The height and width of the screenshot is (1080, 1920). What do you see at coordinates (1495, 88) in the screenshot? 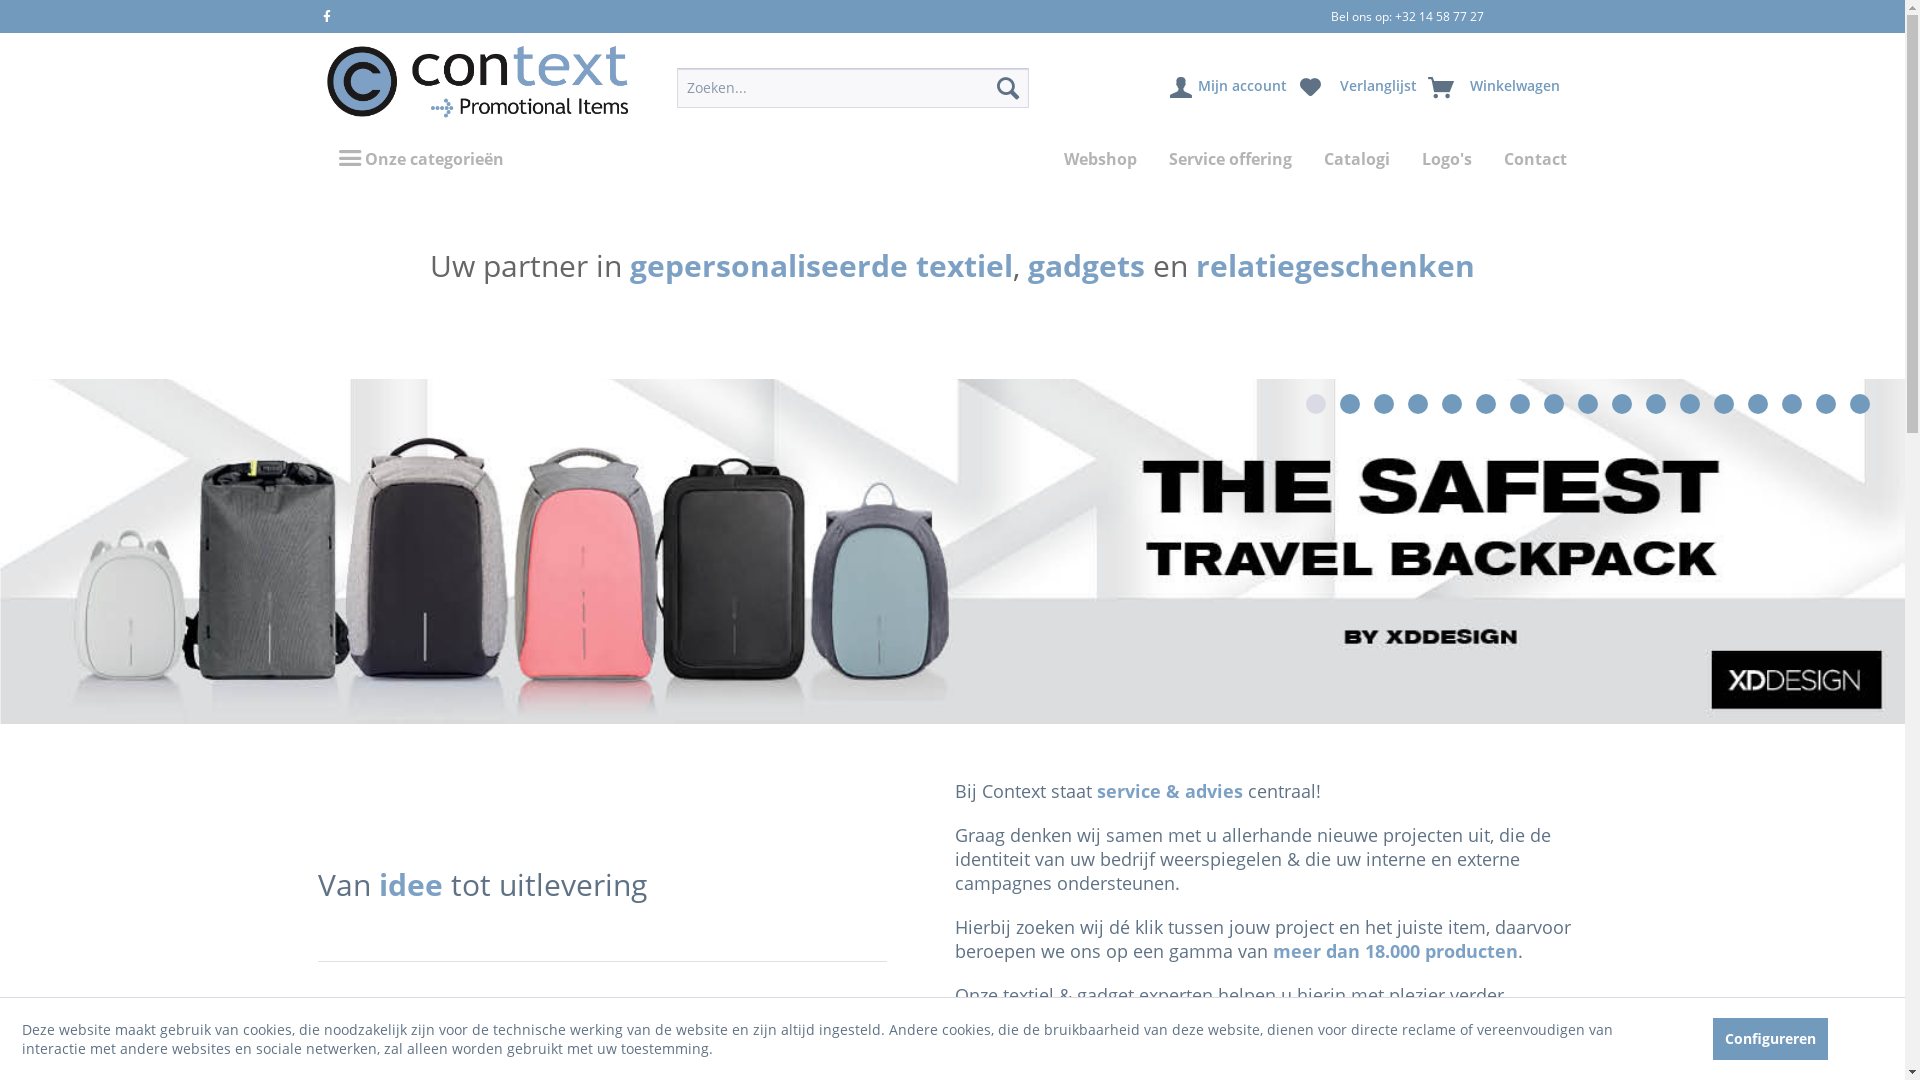
I see `Winkelwagen` at bounding box center [1495, 88].